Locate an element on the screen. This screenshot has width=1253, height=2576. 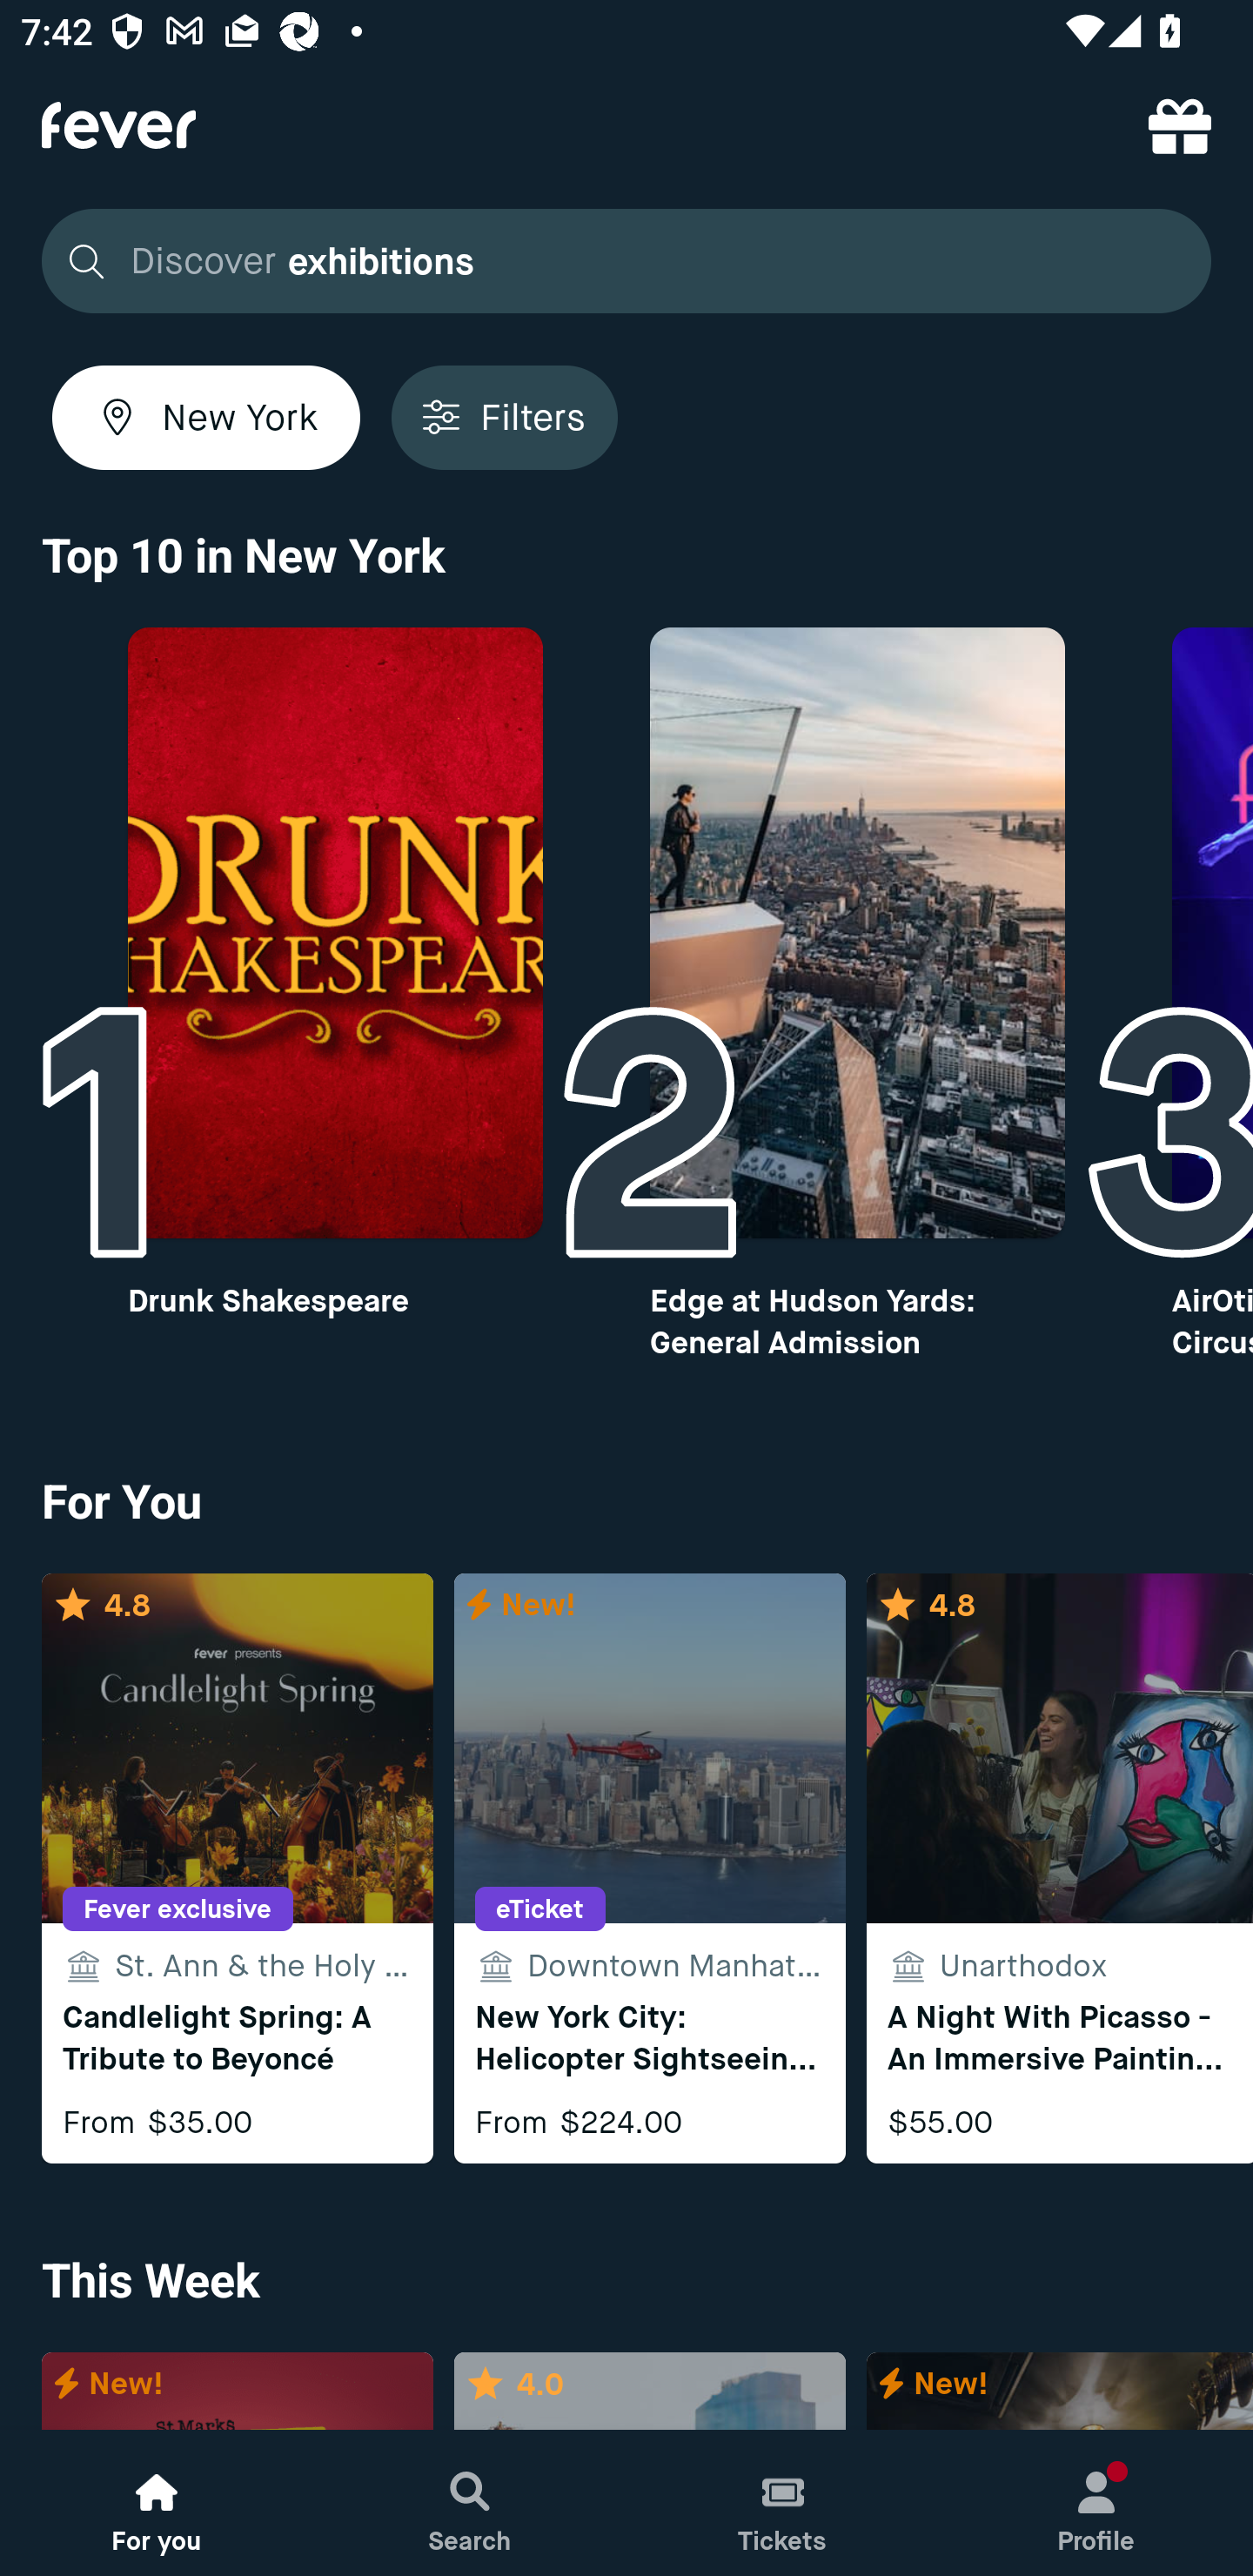
Search is located at coordinates (470, 2503).